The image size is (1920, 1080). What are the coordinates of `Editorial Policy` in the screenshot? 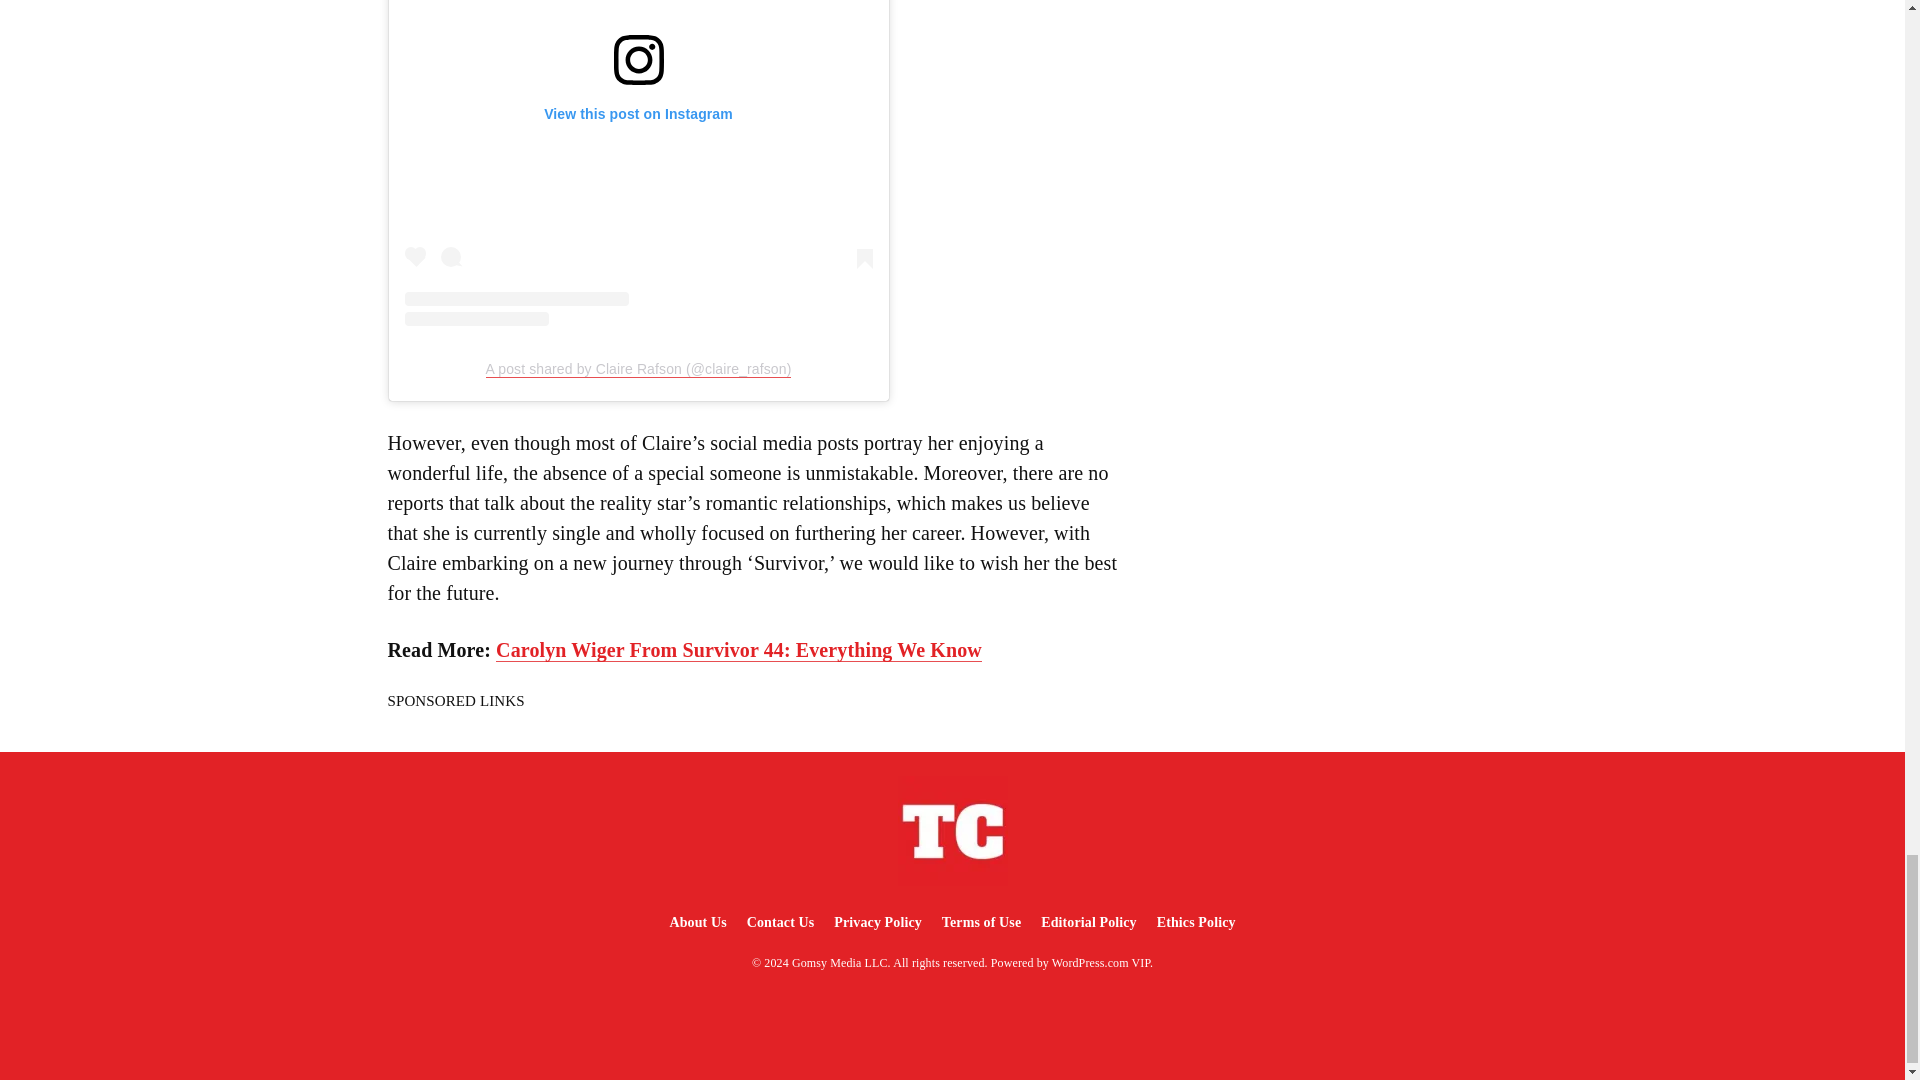 It's located at (1088, 922).